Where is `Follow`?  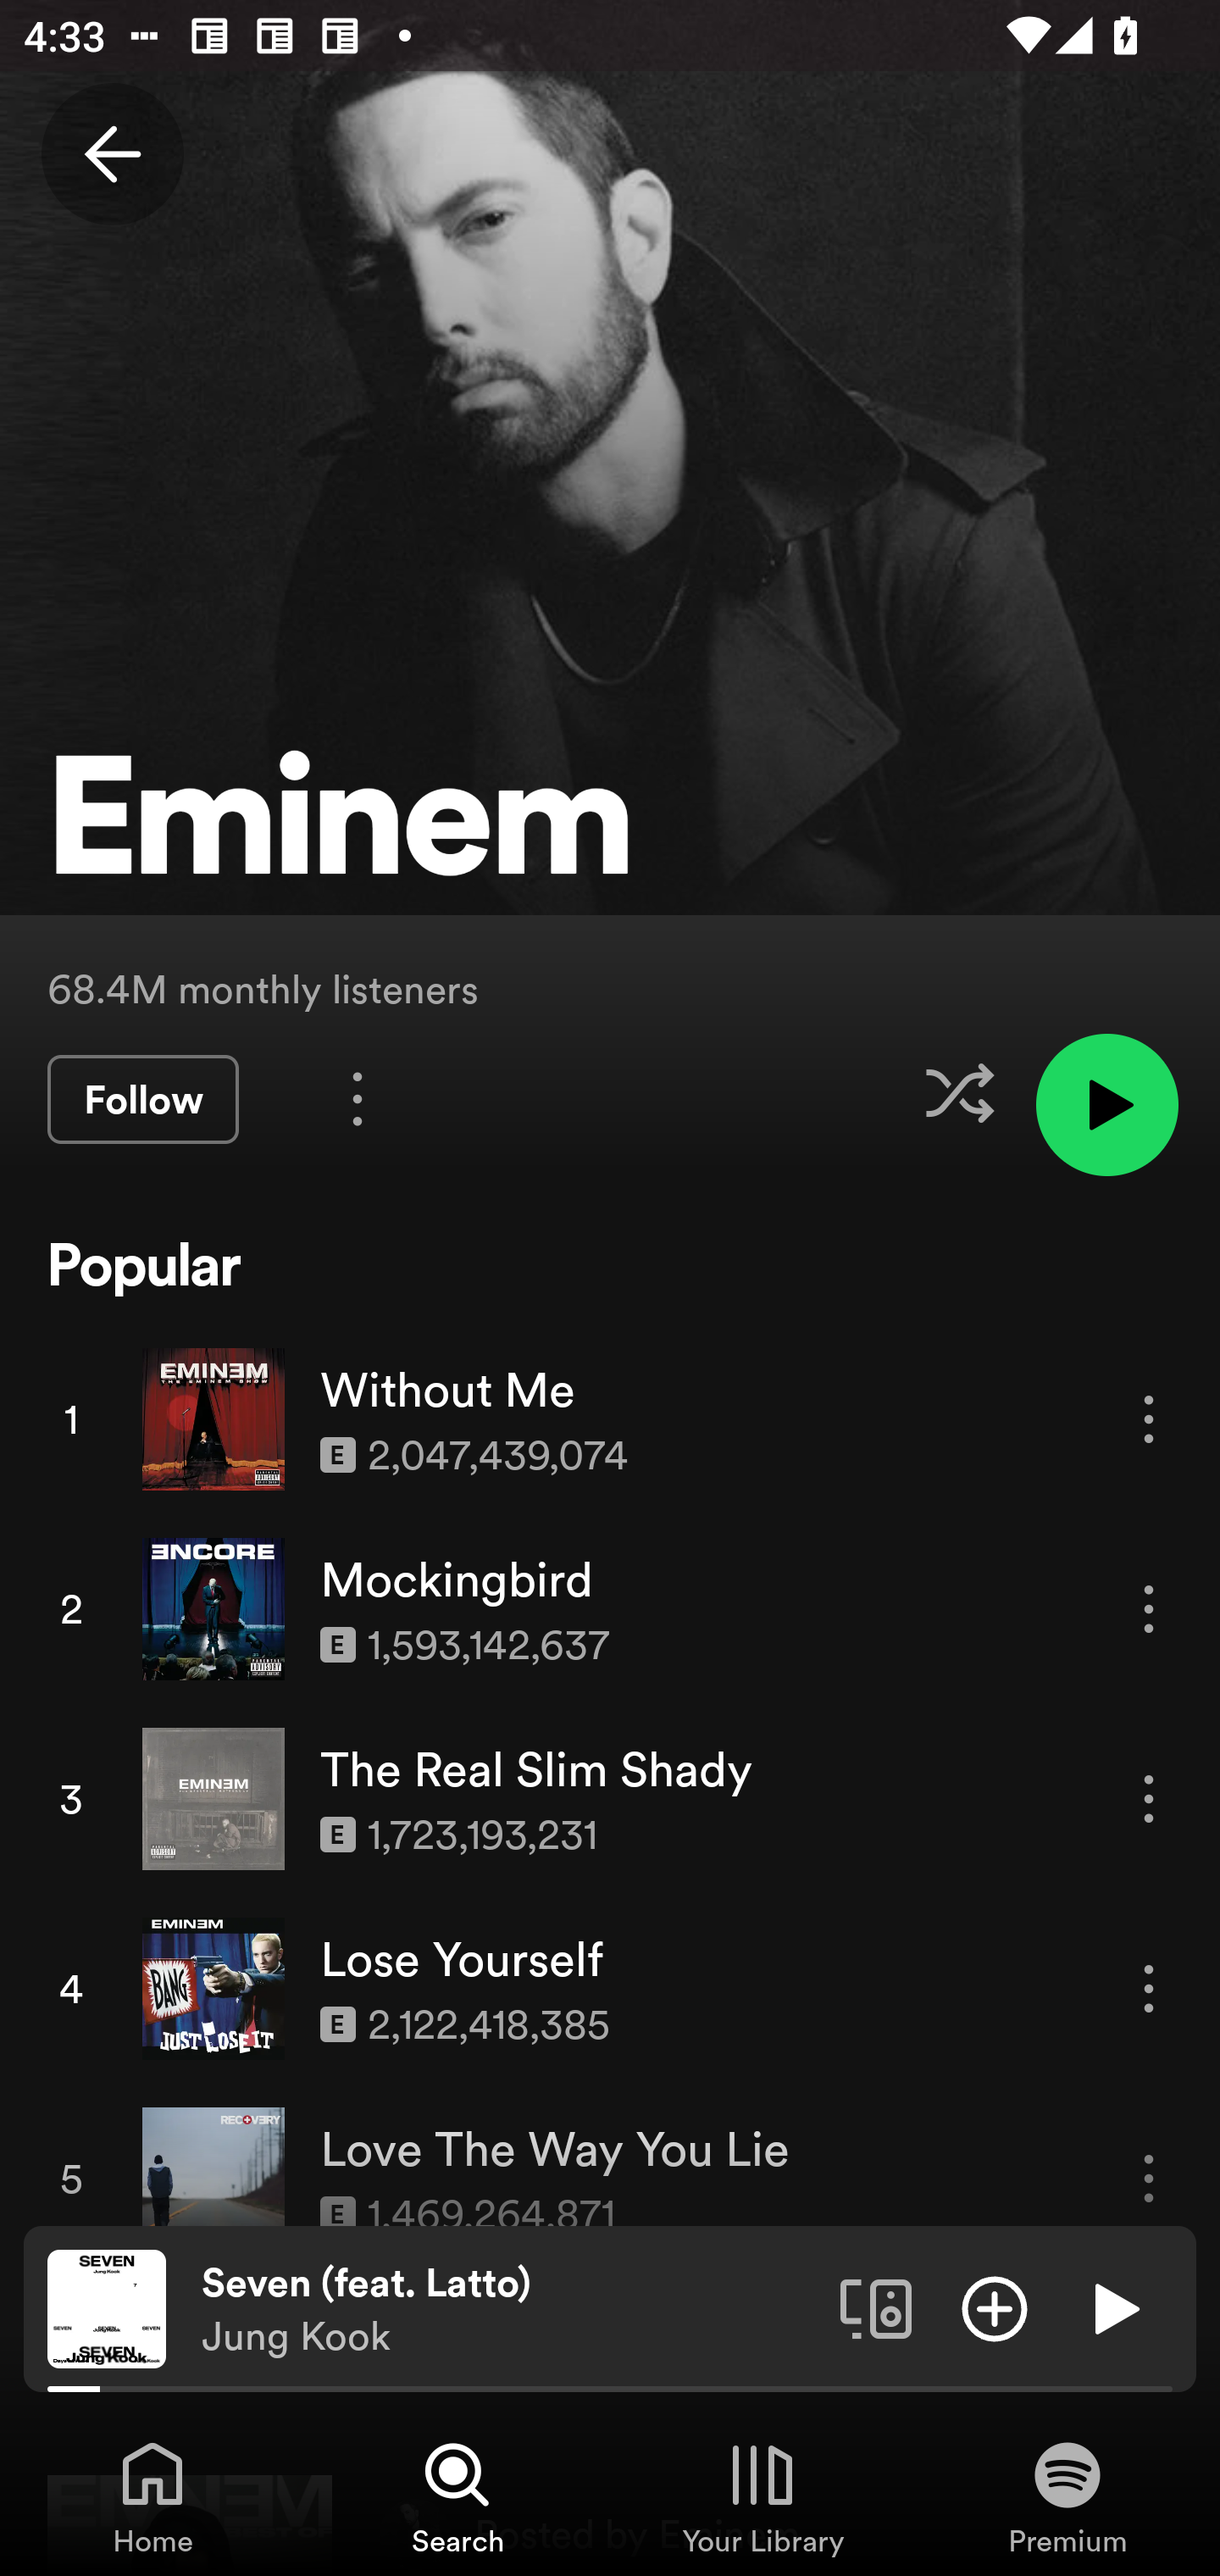
Follow is located at coordinates (143, 1100).